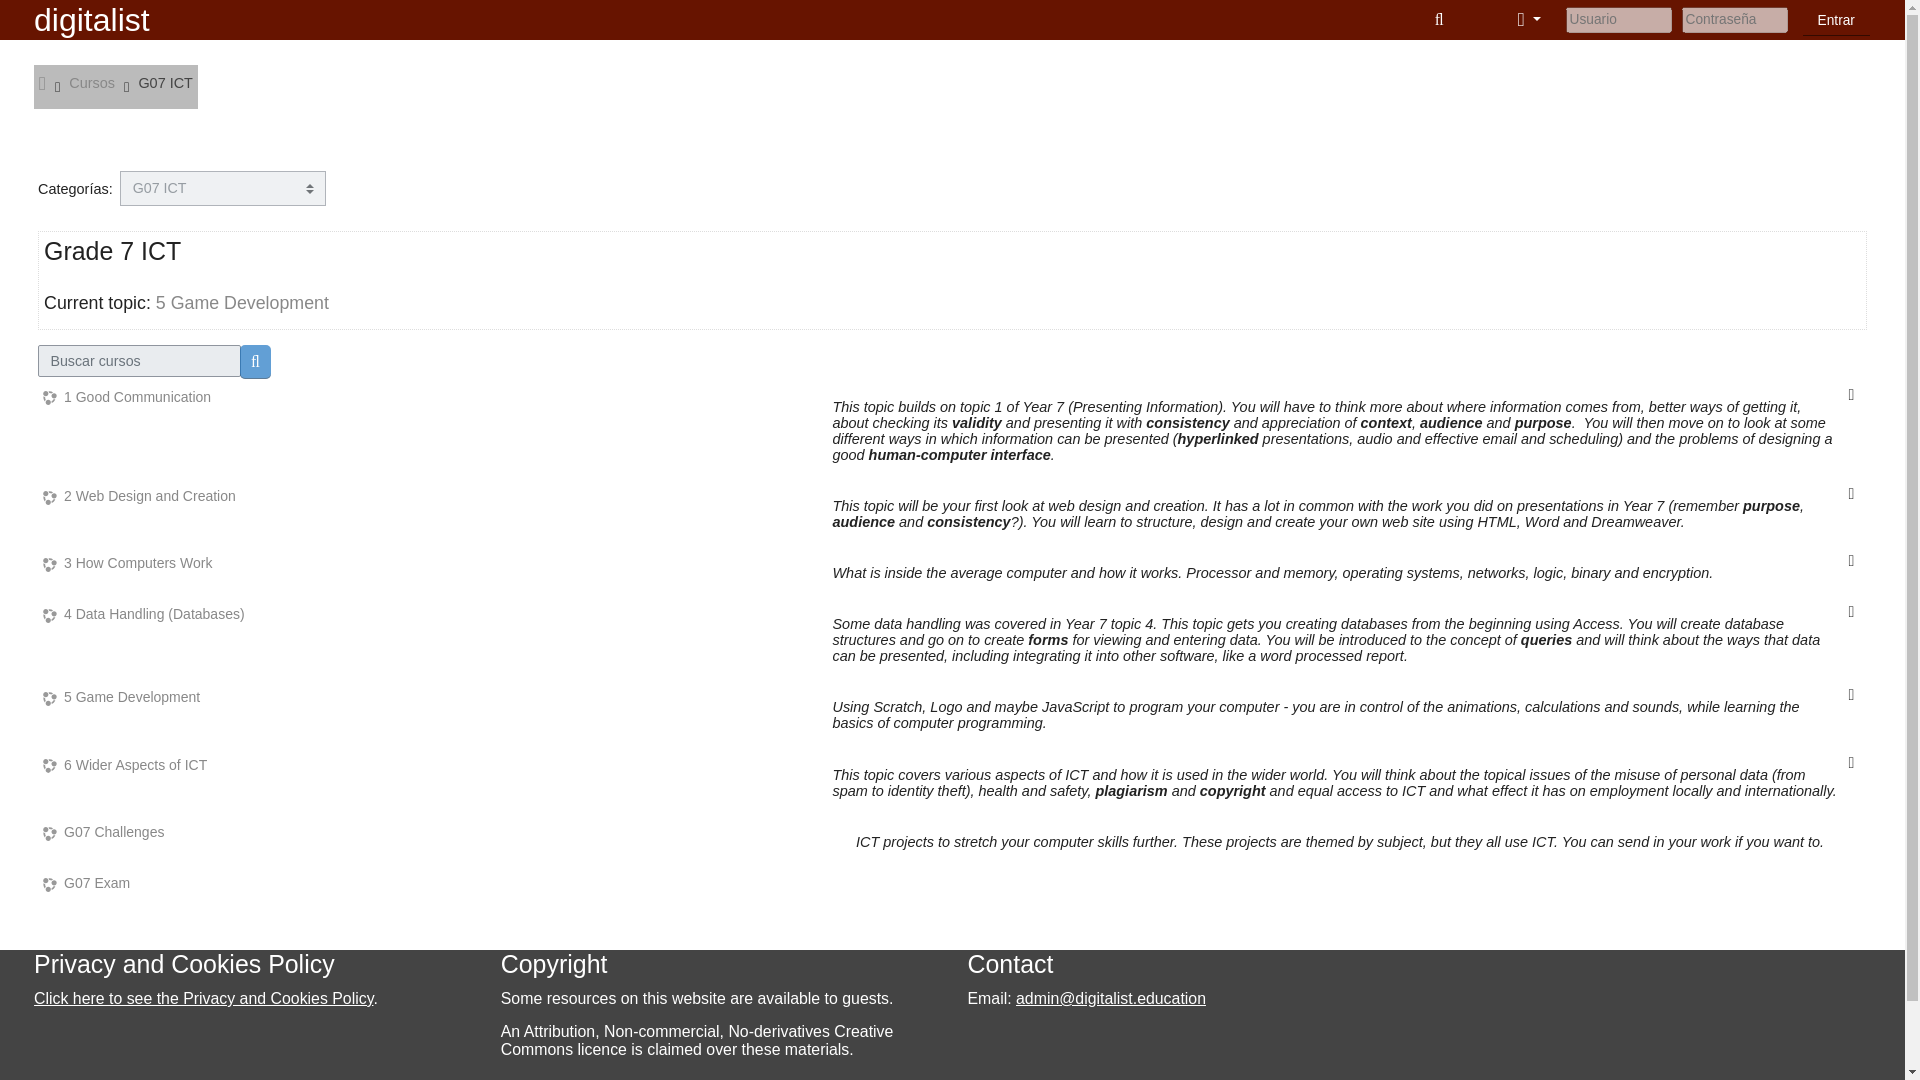 This screenshot has width=1920, height=1080. I want to click on Idioma, so click(1528, 20).